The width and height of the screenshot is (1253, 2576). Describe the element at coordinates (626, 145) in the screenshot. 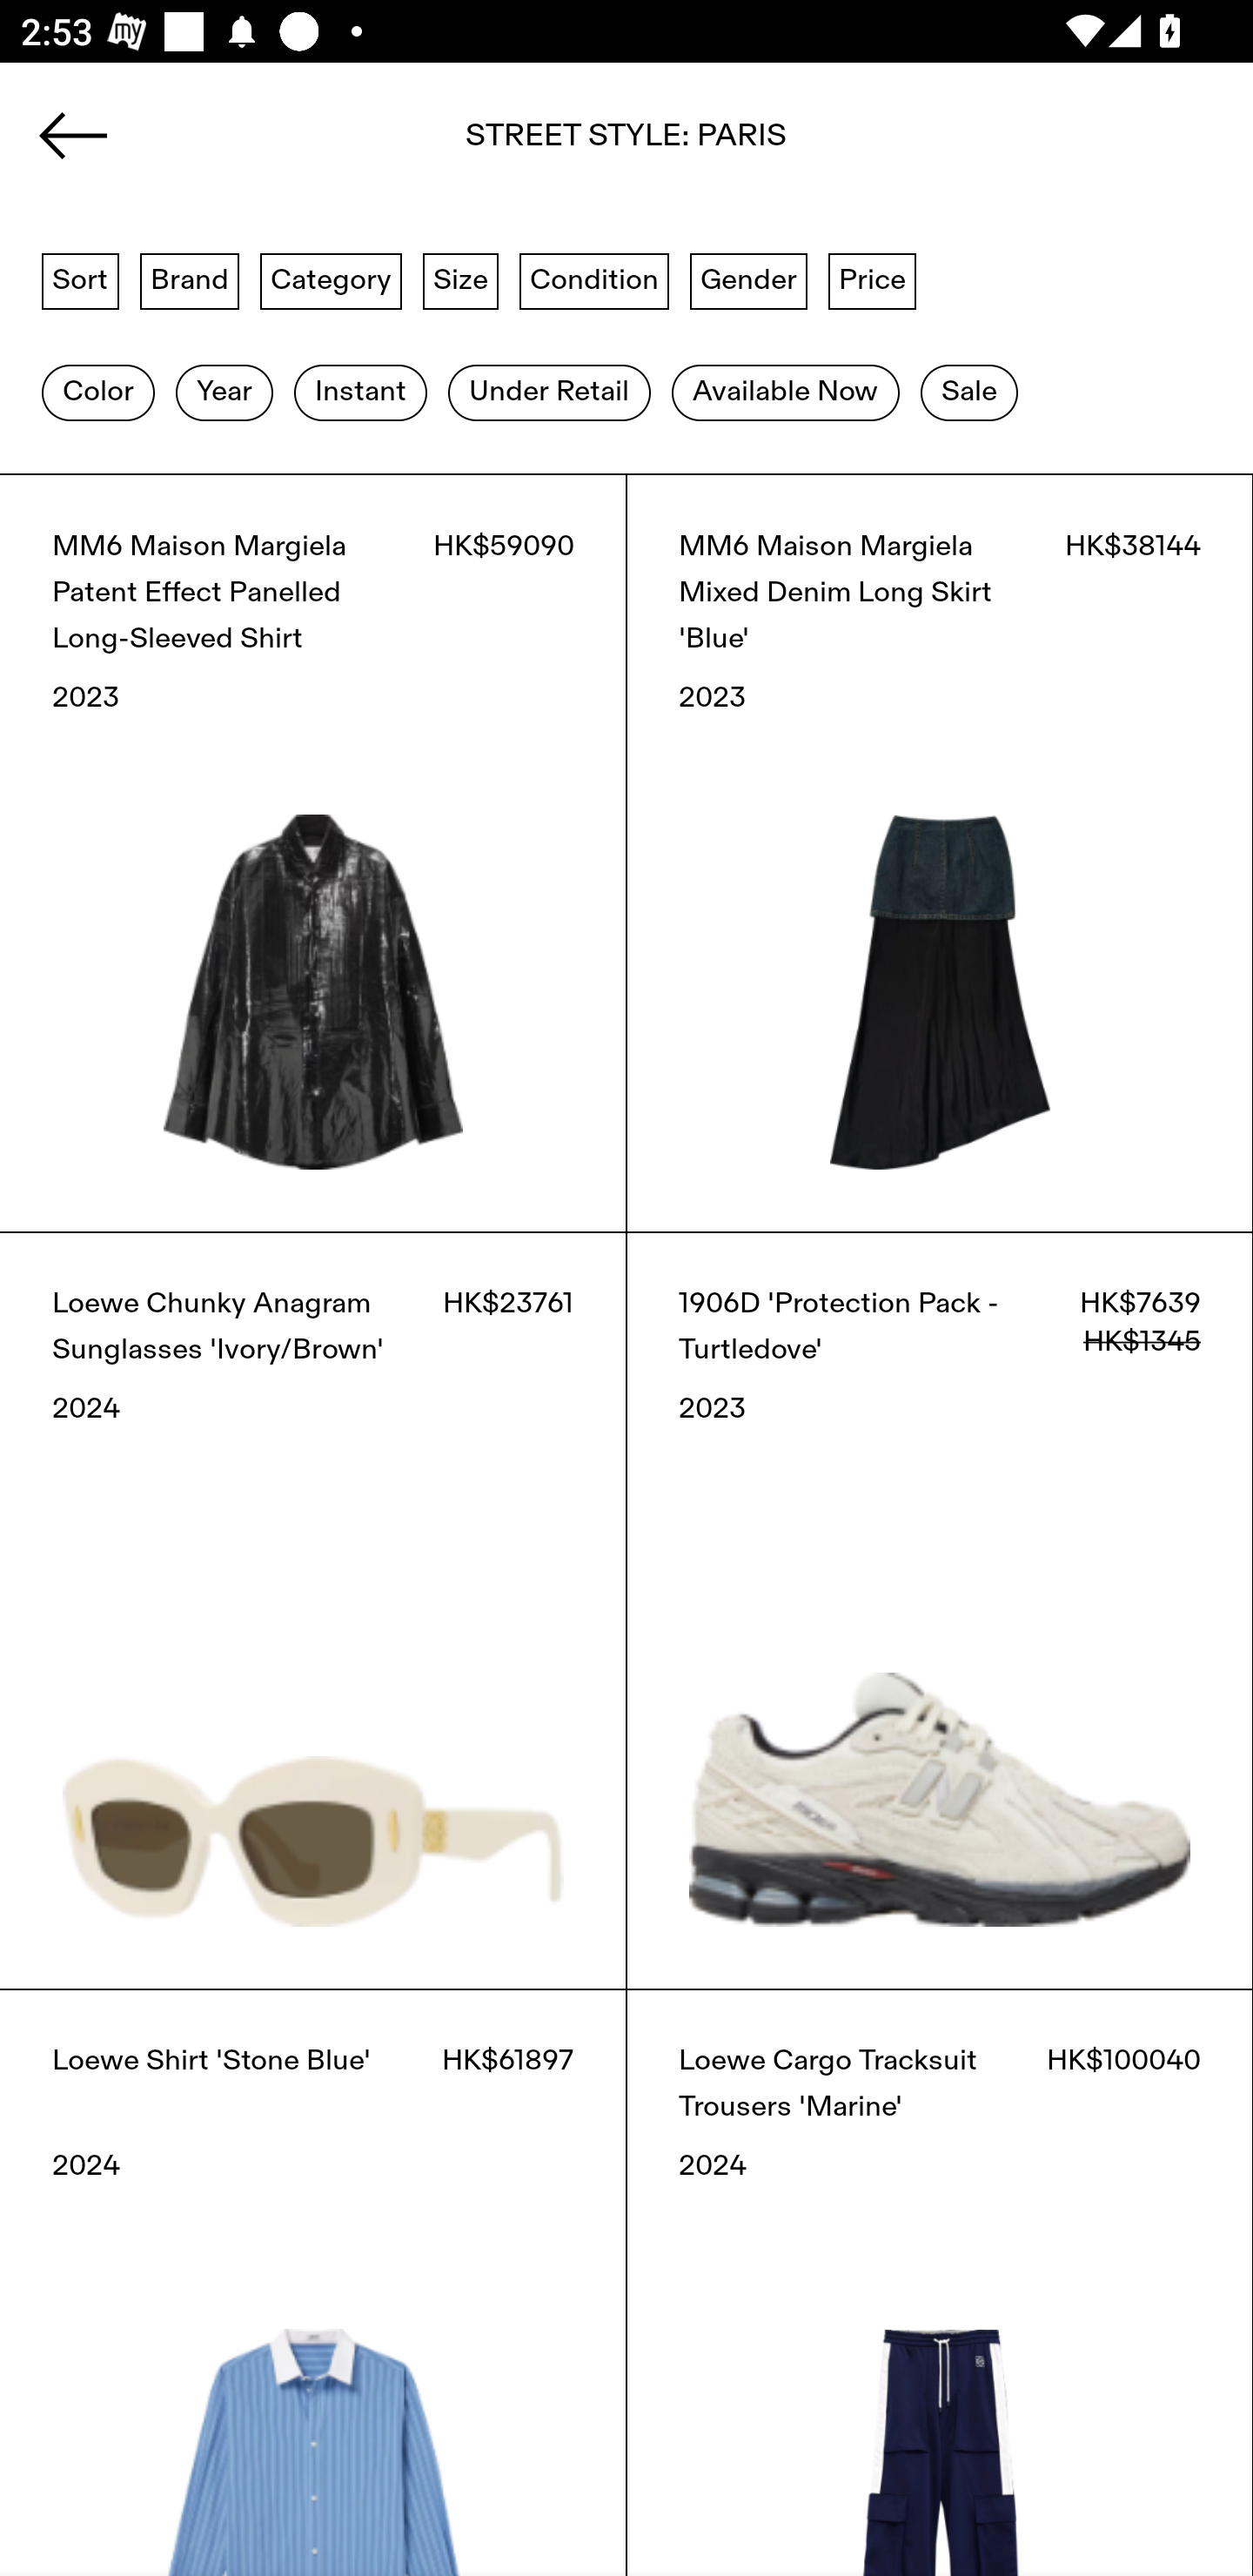

I see `soccer shoes` at that location.